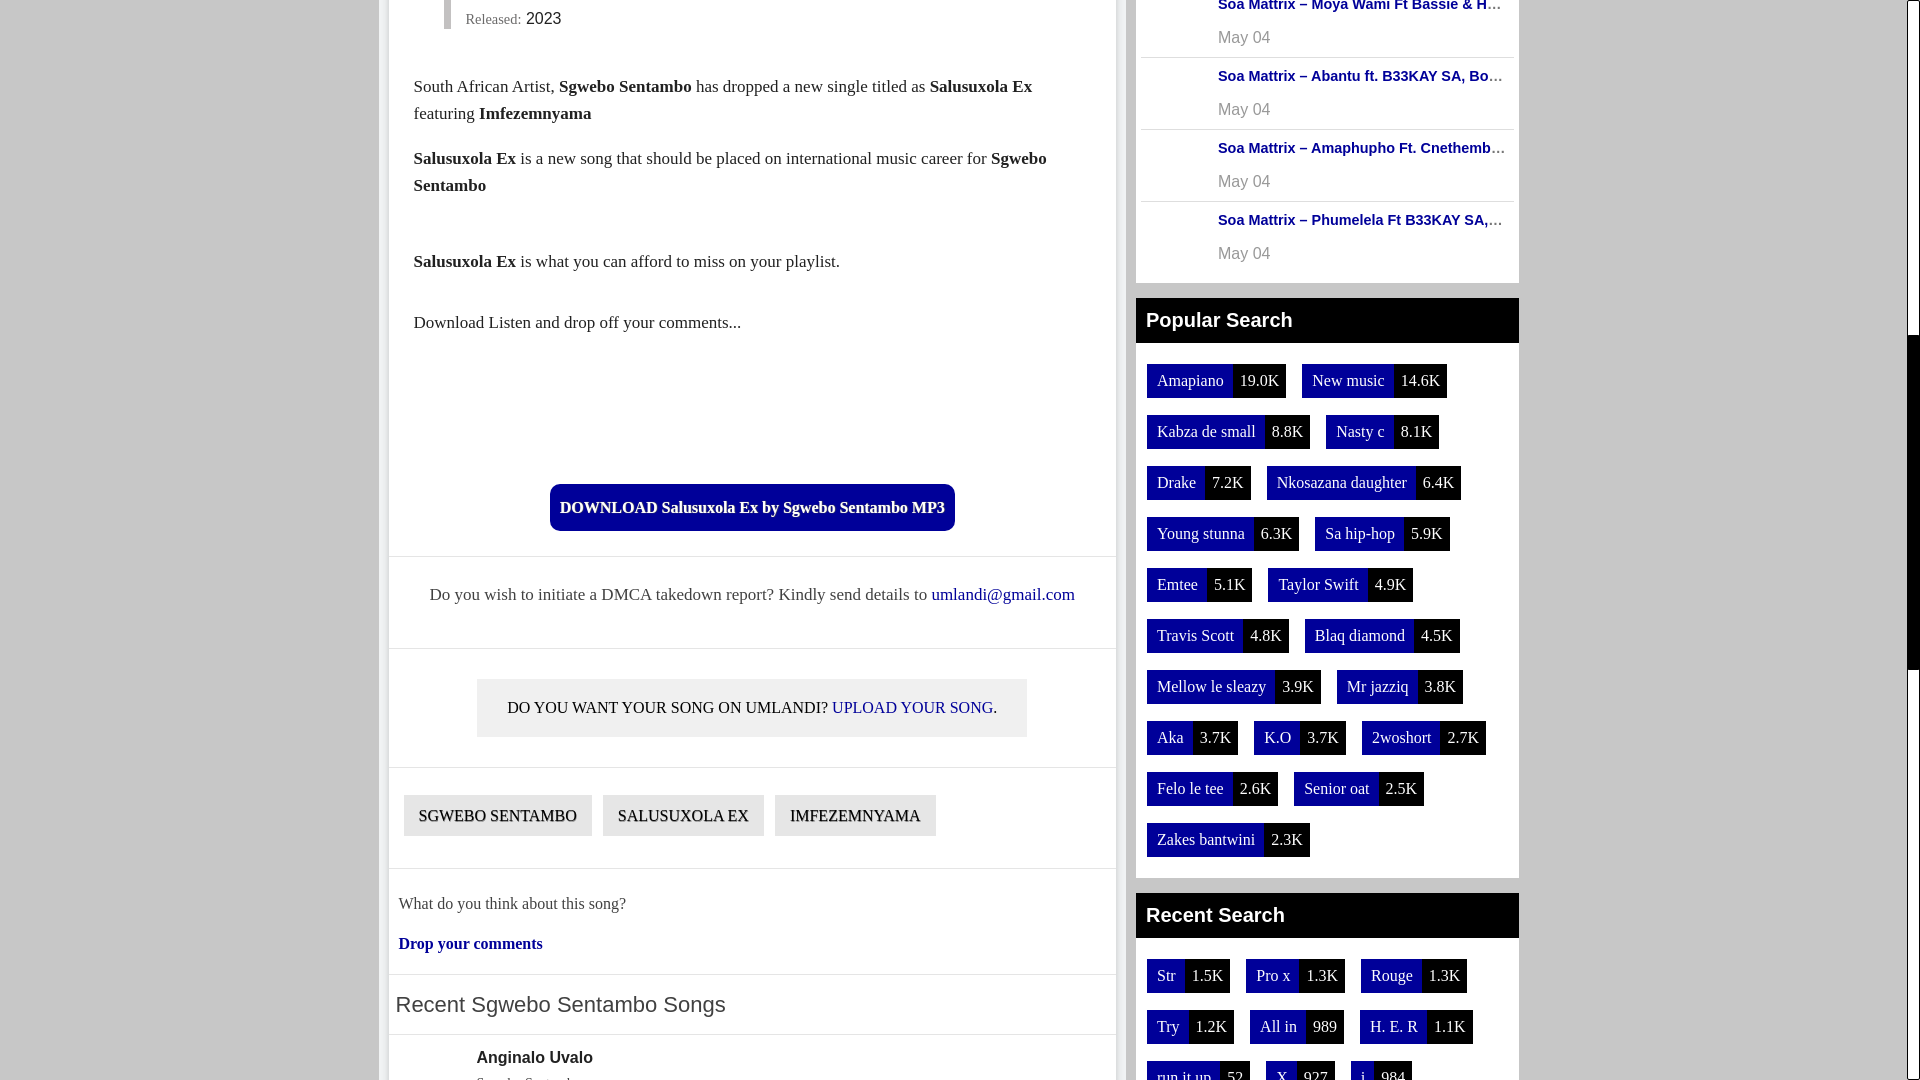 This screenshot has height=1080, width=1920. I want to click on SGWEBO SENTAMBO, so click(497, 814).